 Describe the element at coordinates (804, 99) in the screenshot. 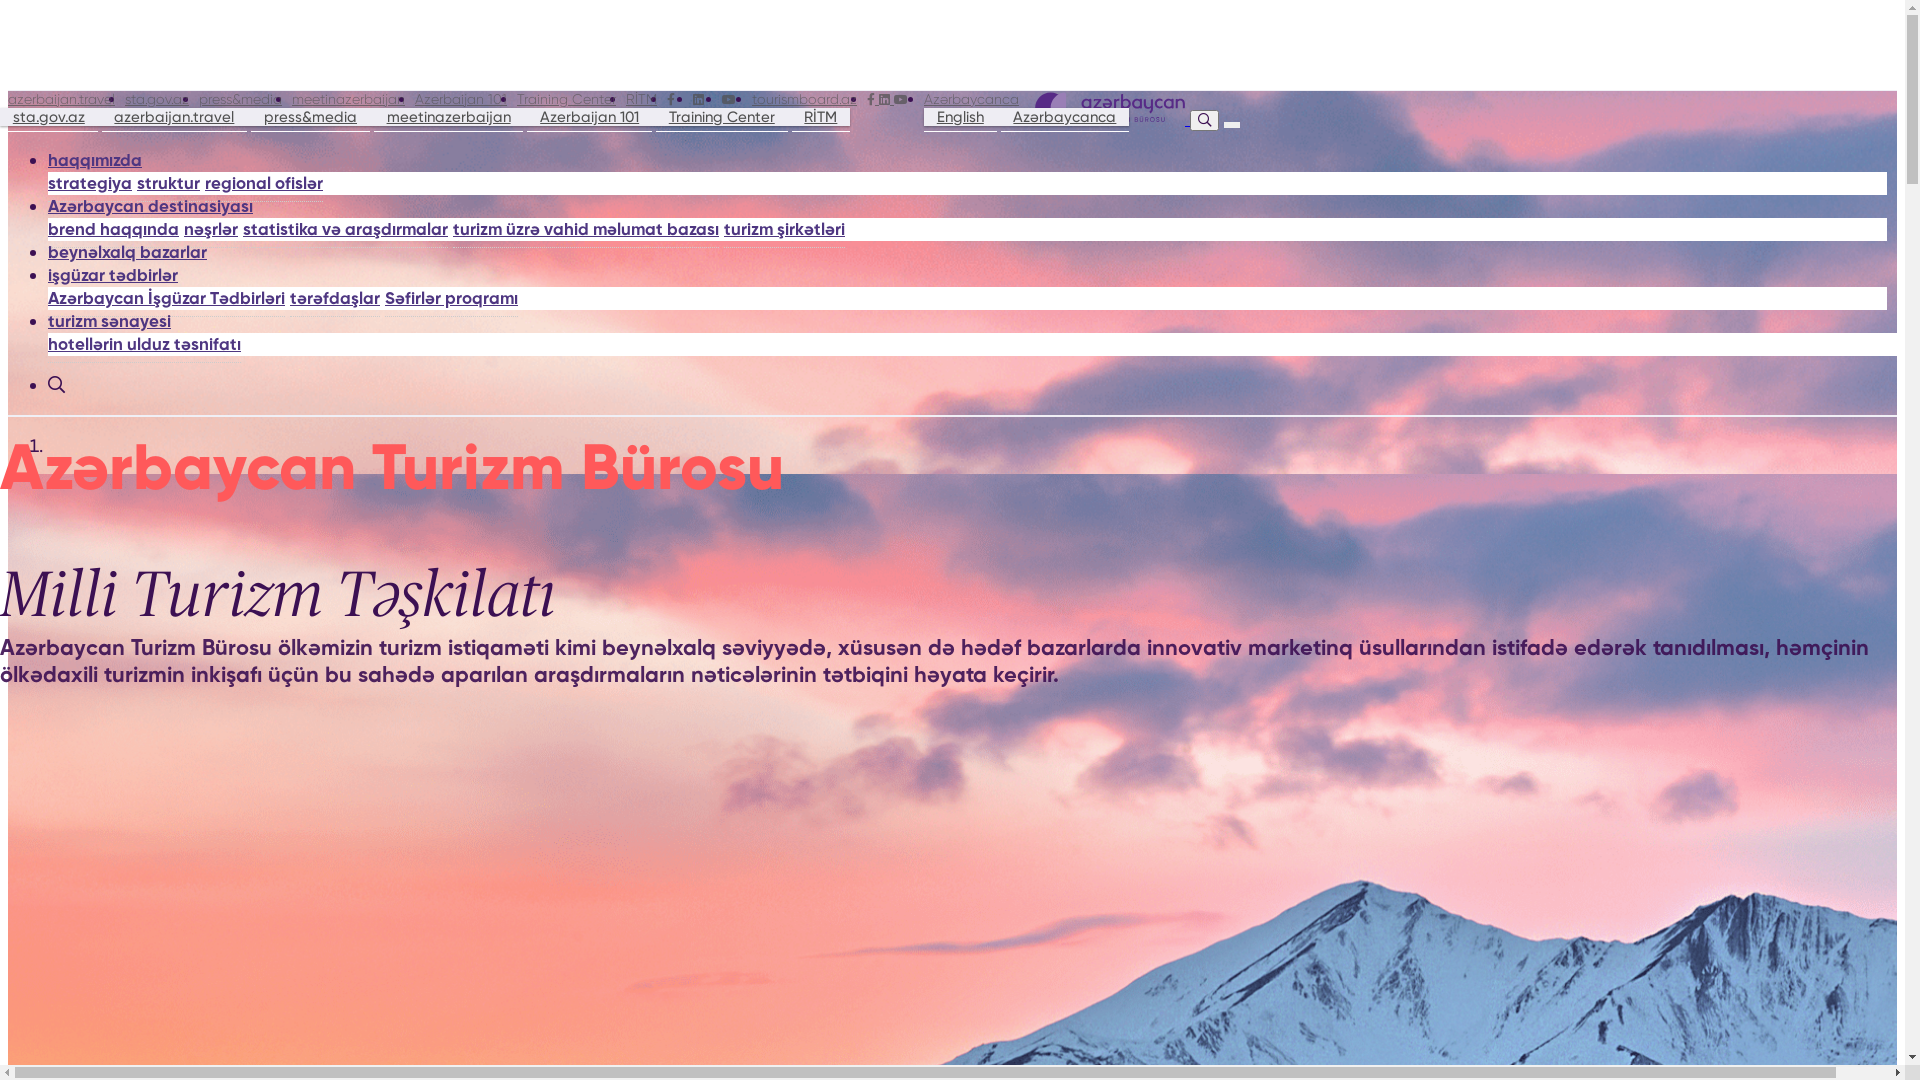

I see `tourismboard.az` at that location.